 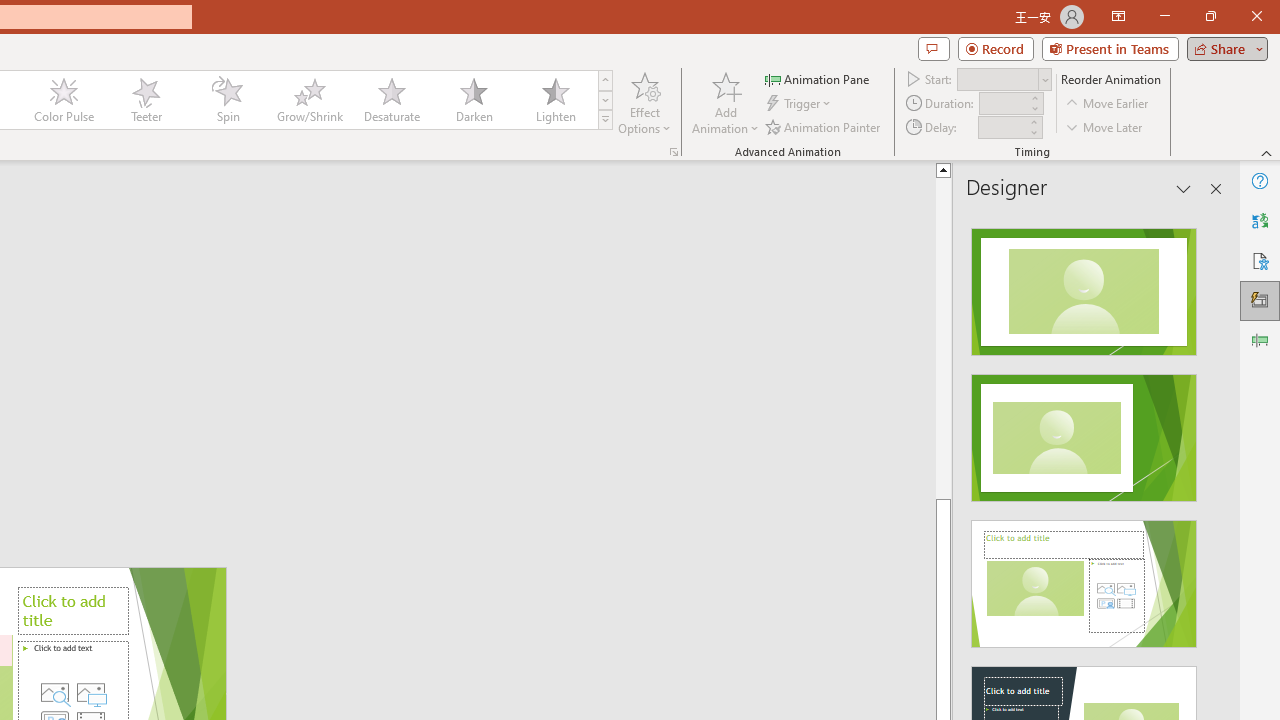 What do you see at coordinates (145, 100) in the screenshot?
I see `Teeter` at bounding box center [145, 100].